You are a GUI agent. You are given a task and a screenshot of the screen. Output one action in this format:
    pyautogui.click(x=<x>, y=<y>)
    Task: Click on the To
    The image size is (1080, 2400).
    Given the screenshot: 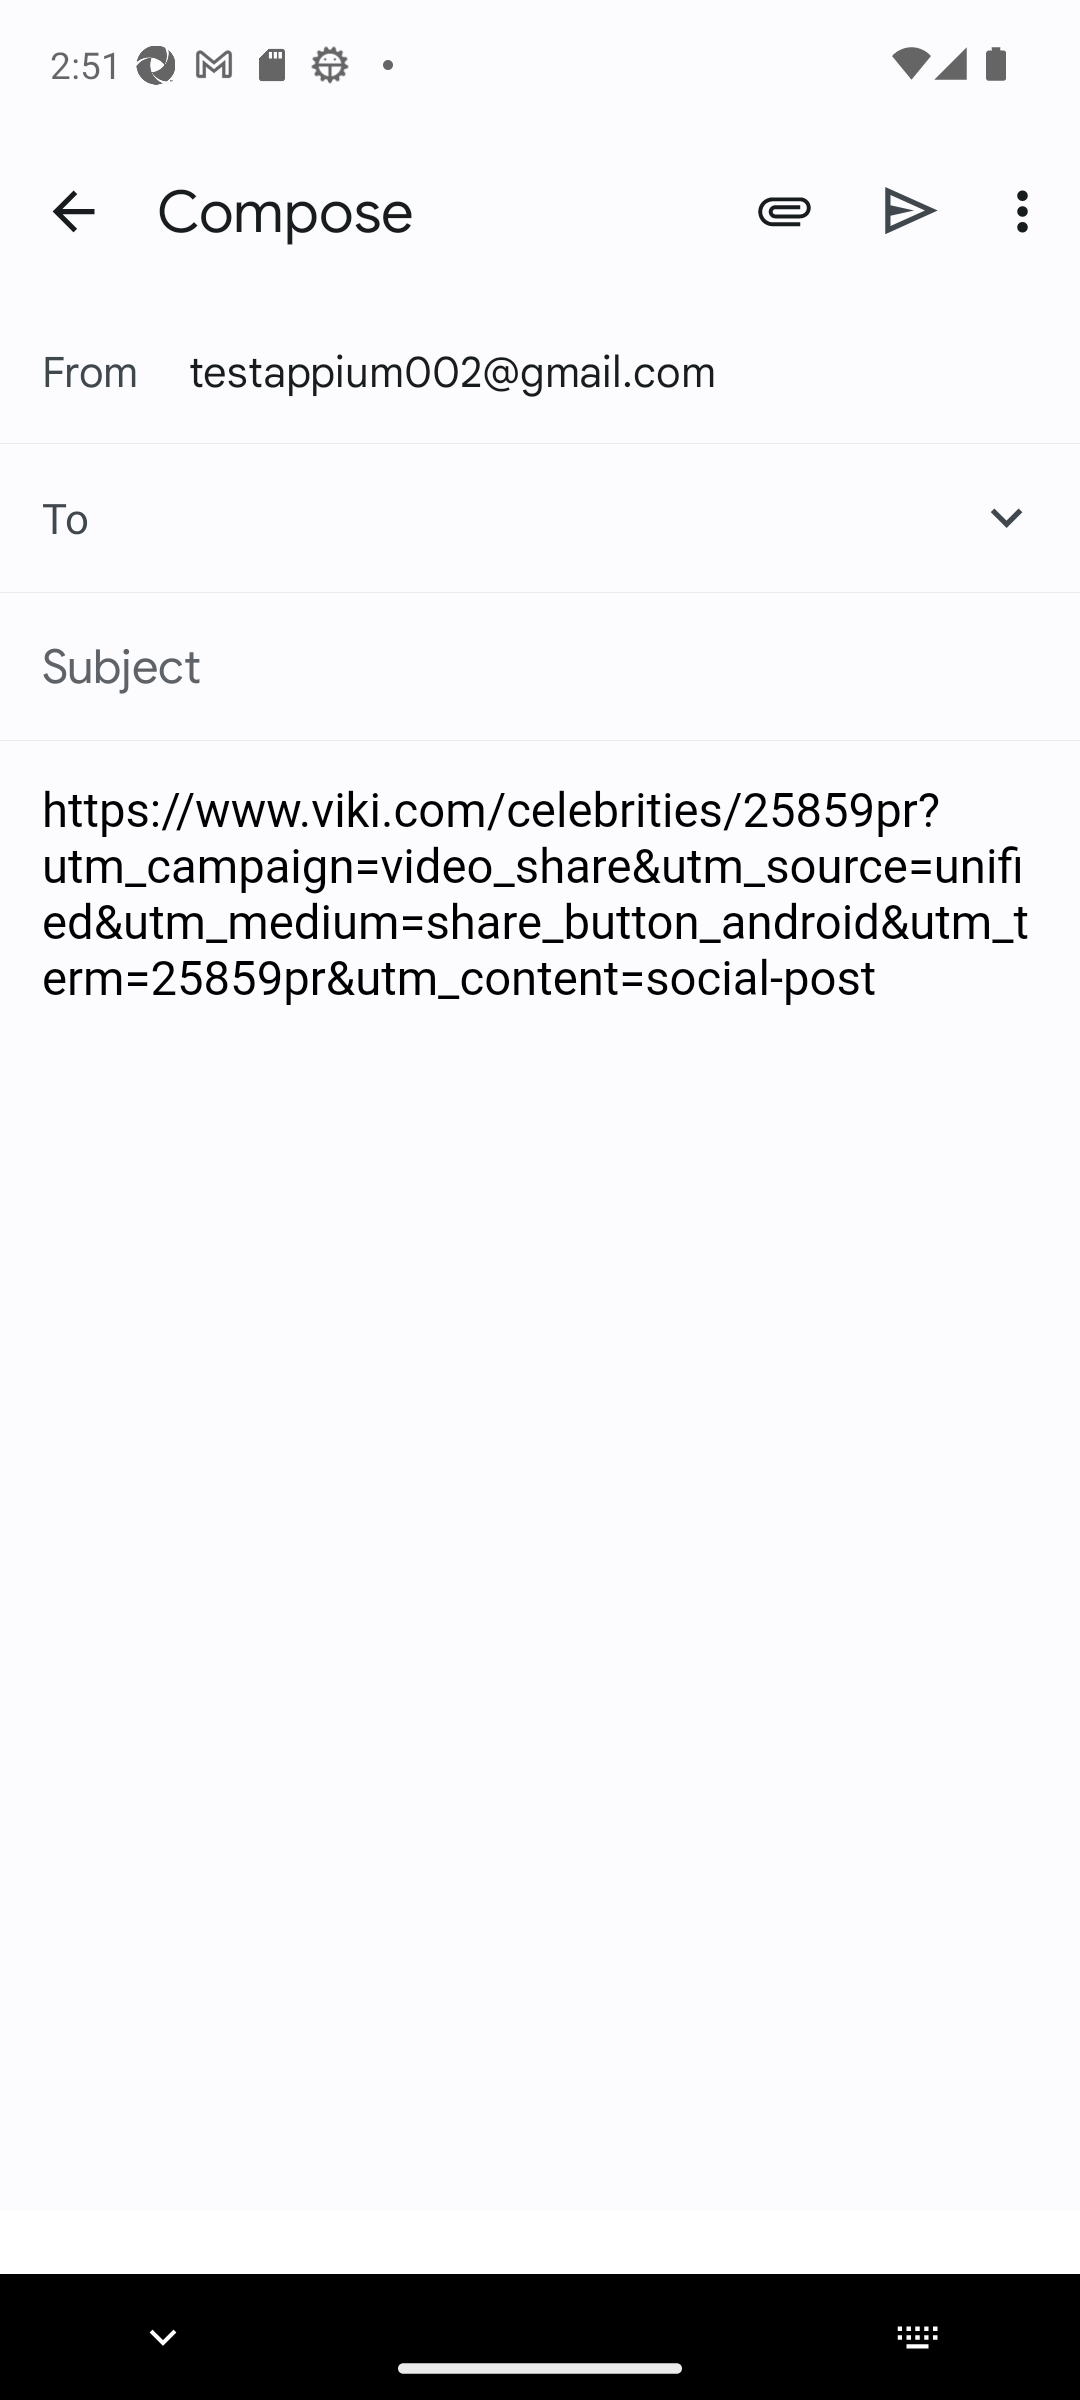 What is the action you would take?
    pyautogui.click(x=44, y=518)
    